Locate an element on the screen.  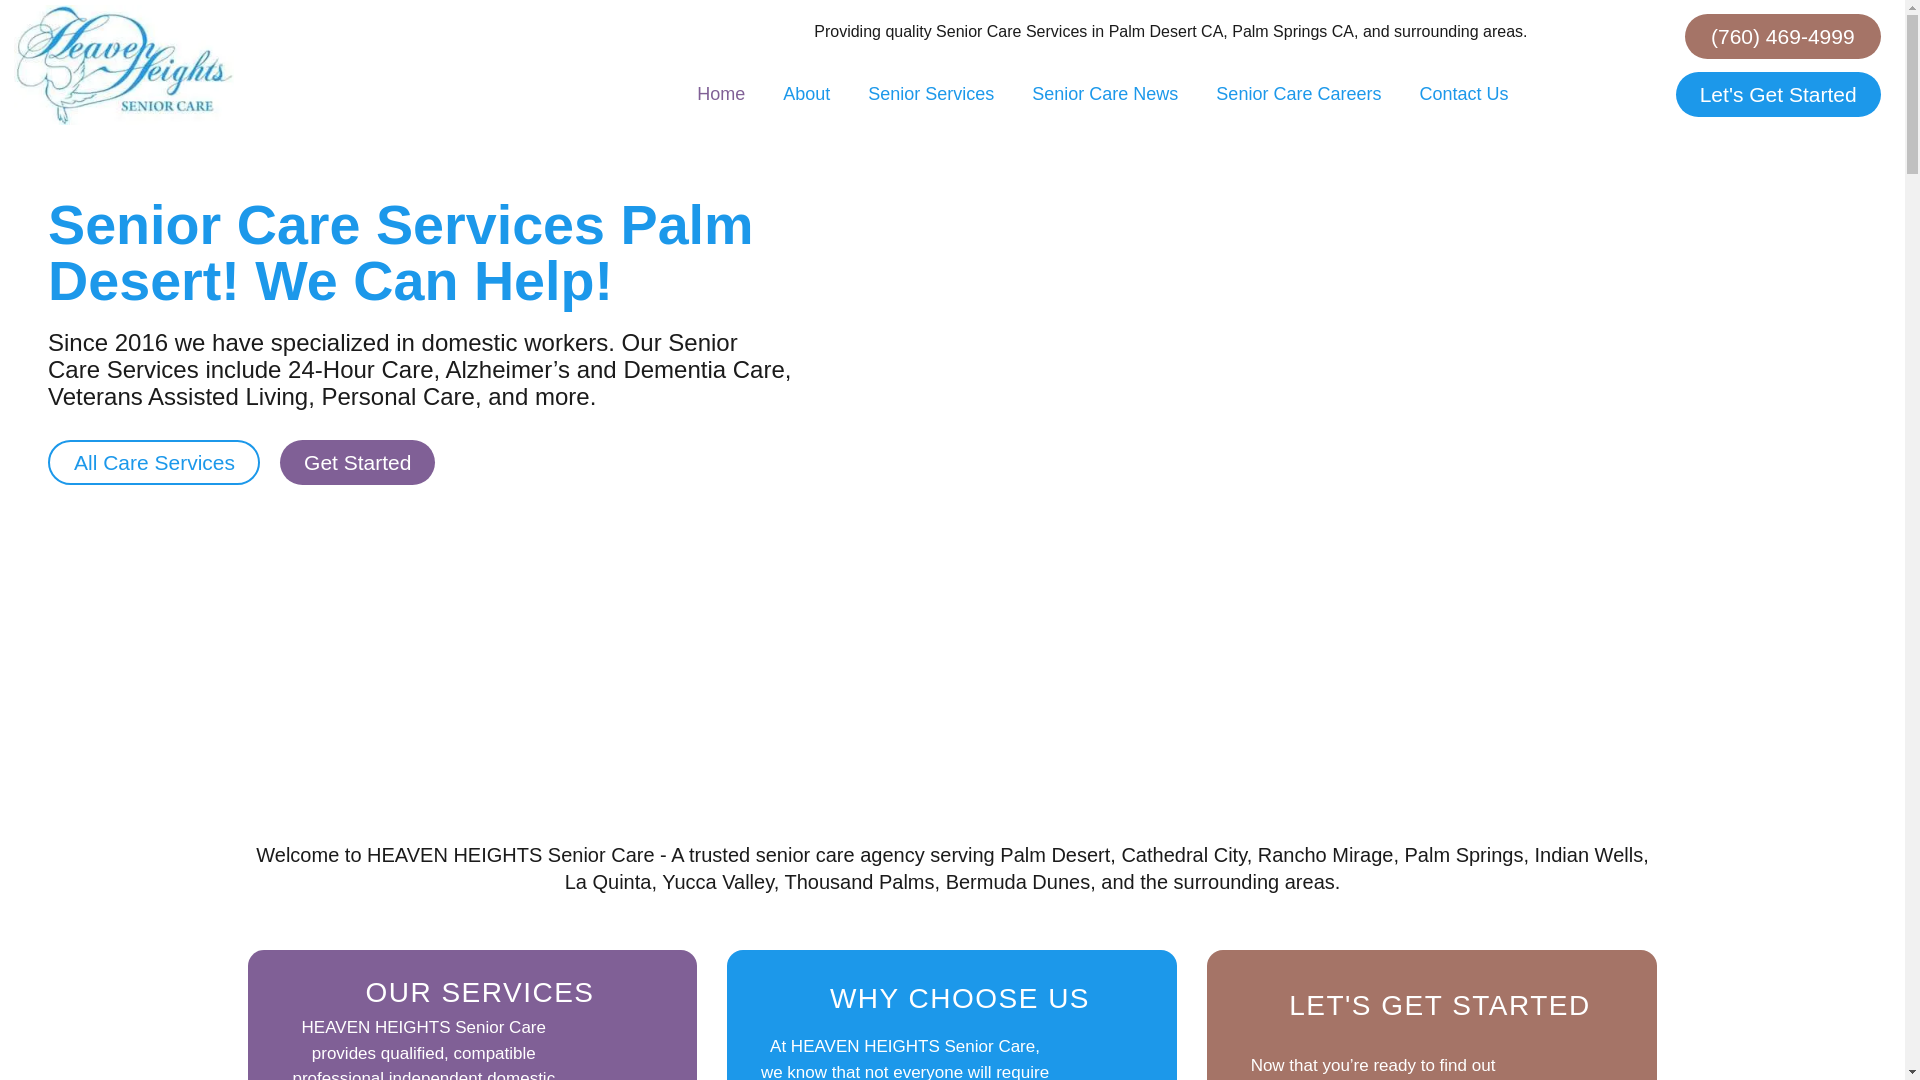
Get Started is located at coordinates (358, 462).